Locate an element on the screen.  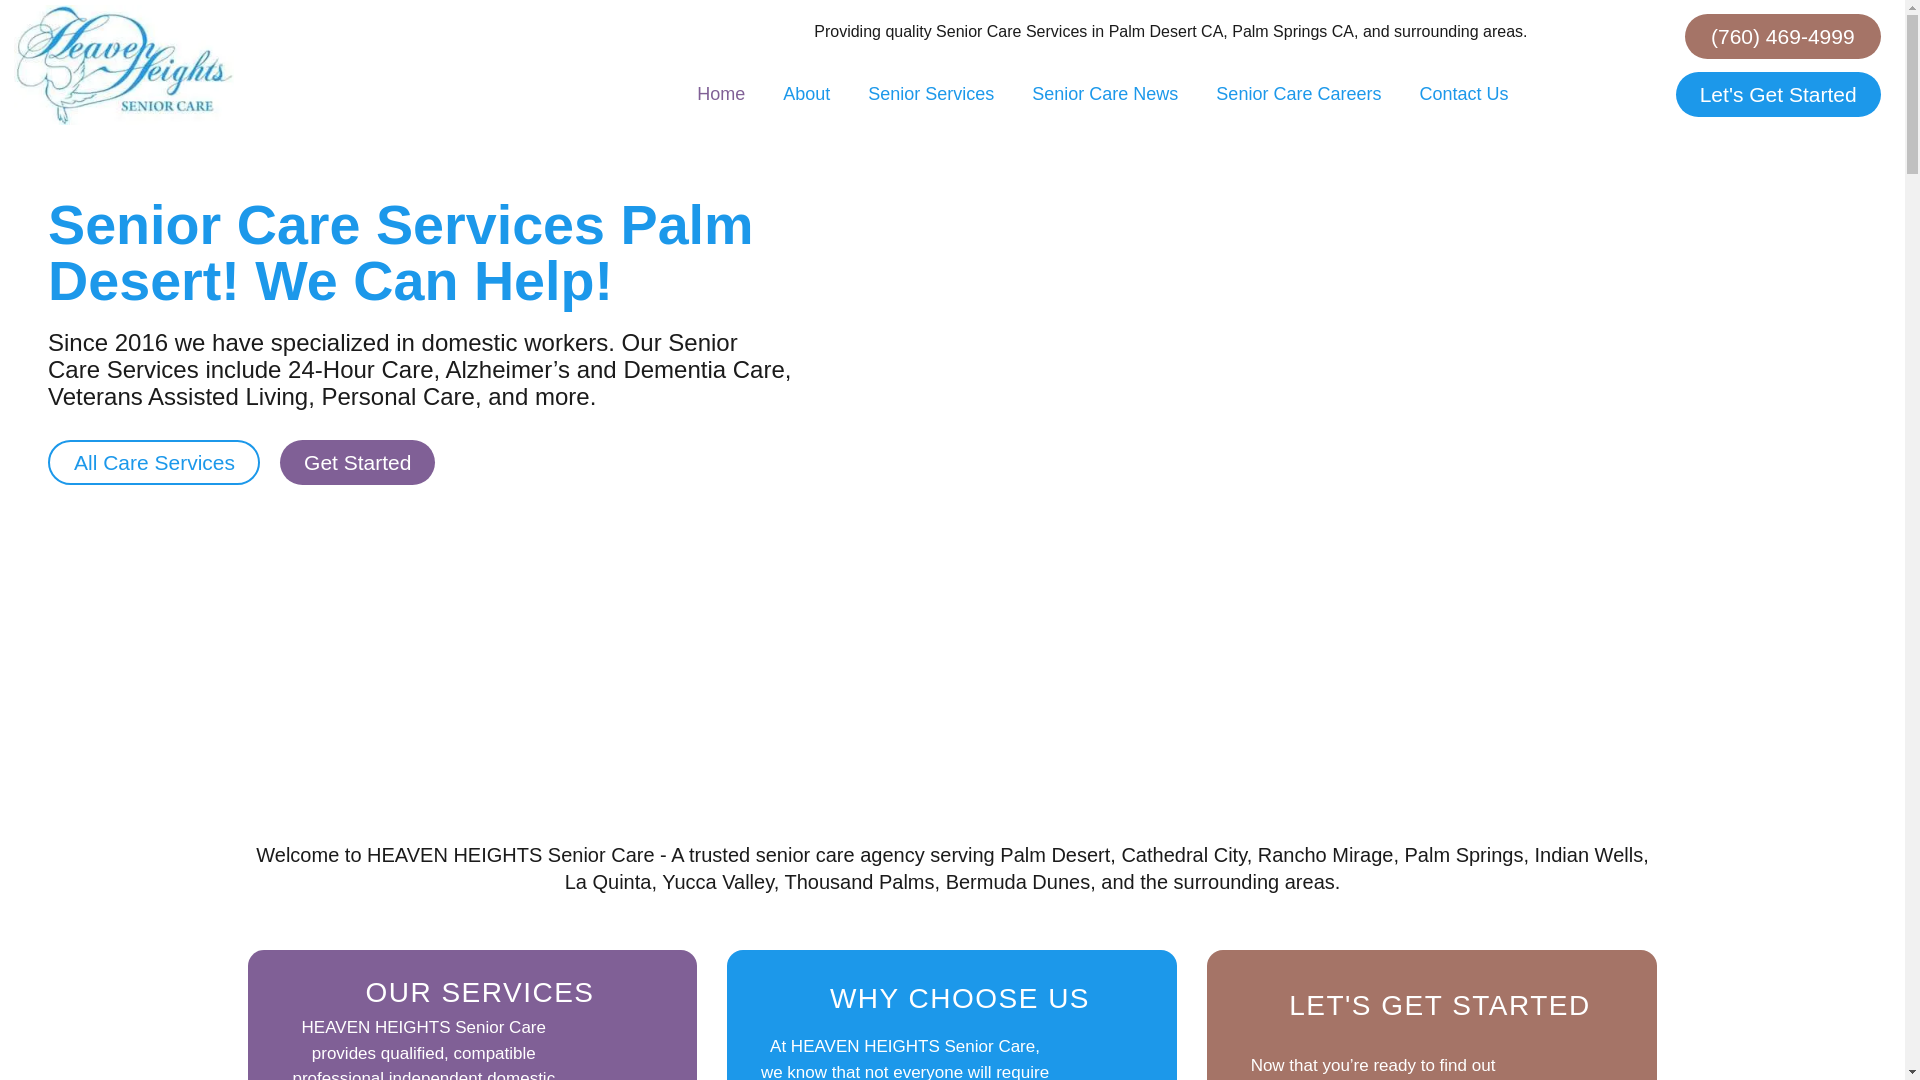
Get Started is located at coordinates (358, 462).